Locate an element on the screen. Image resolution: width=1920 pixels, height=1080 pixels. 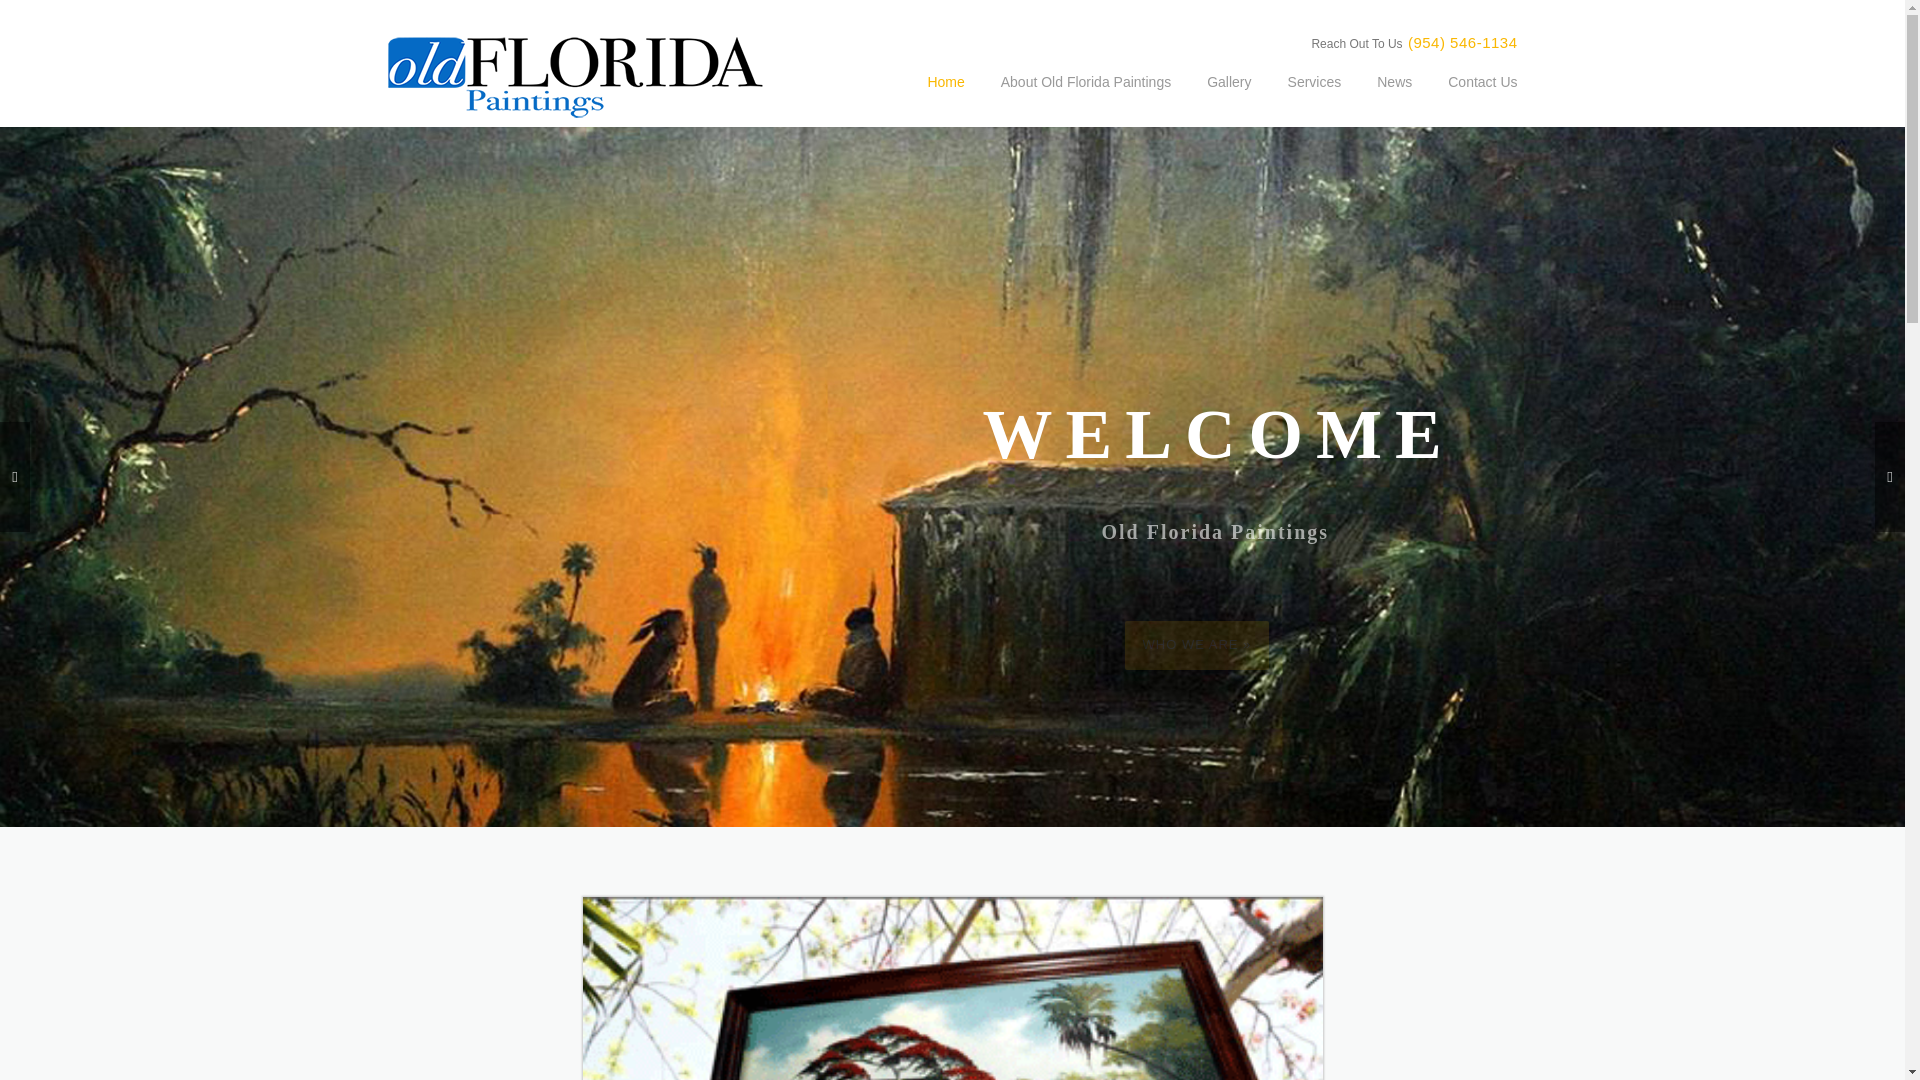
About is located at coordinates (952, 988).